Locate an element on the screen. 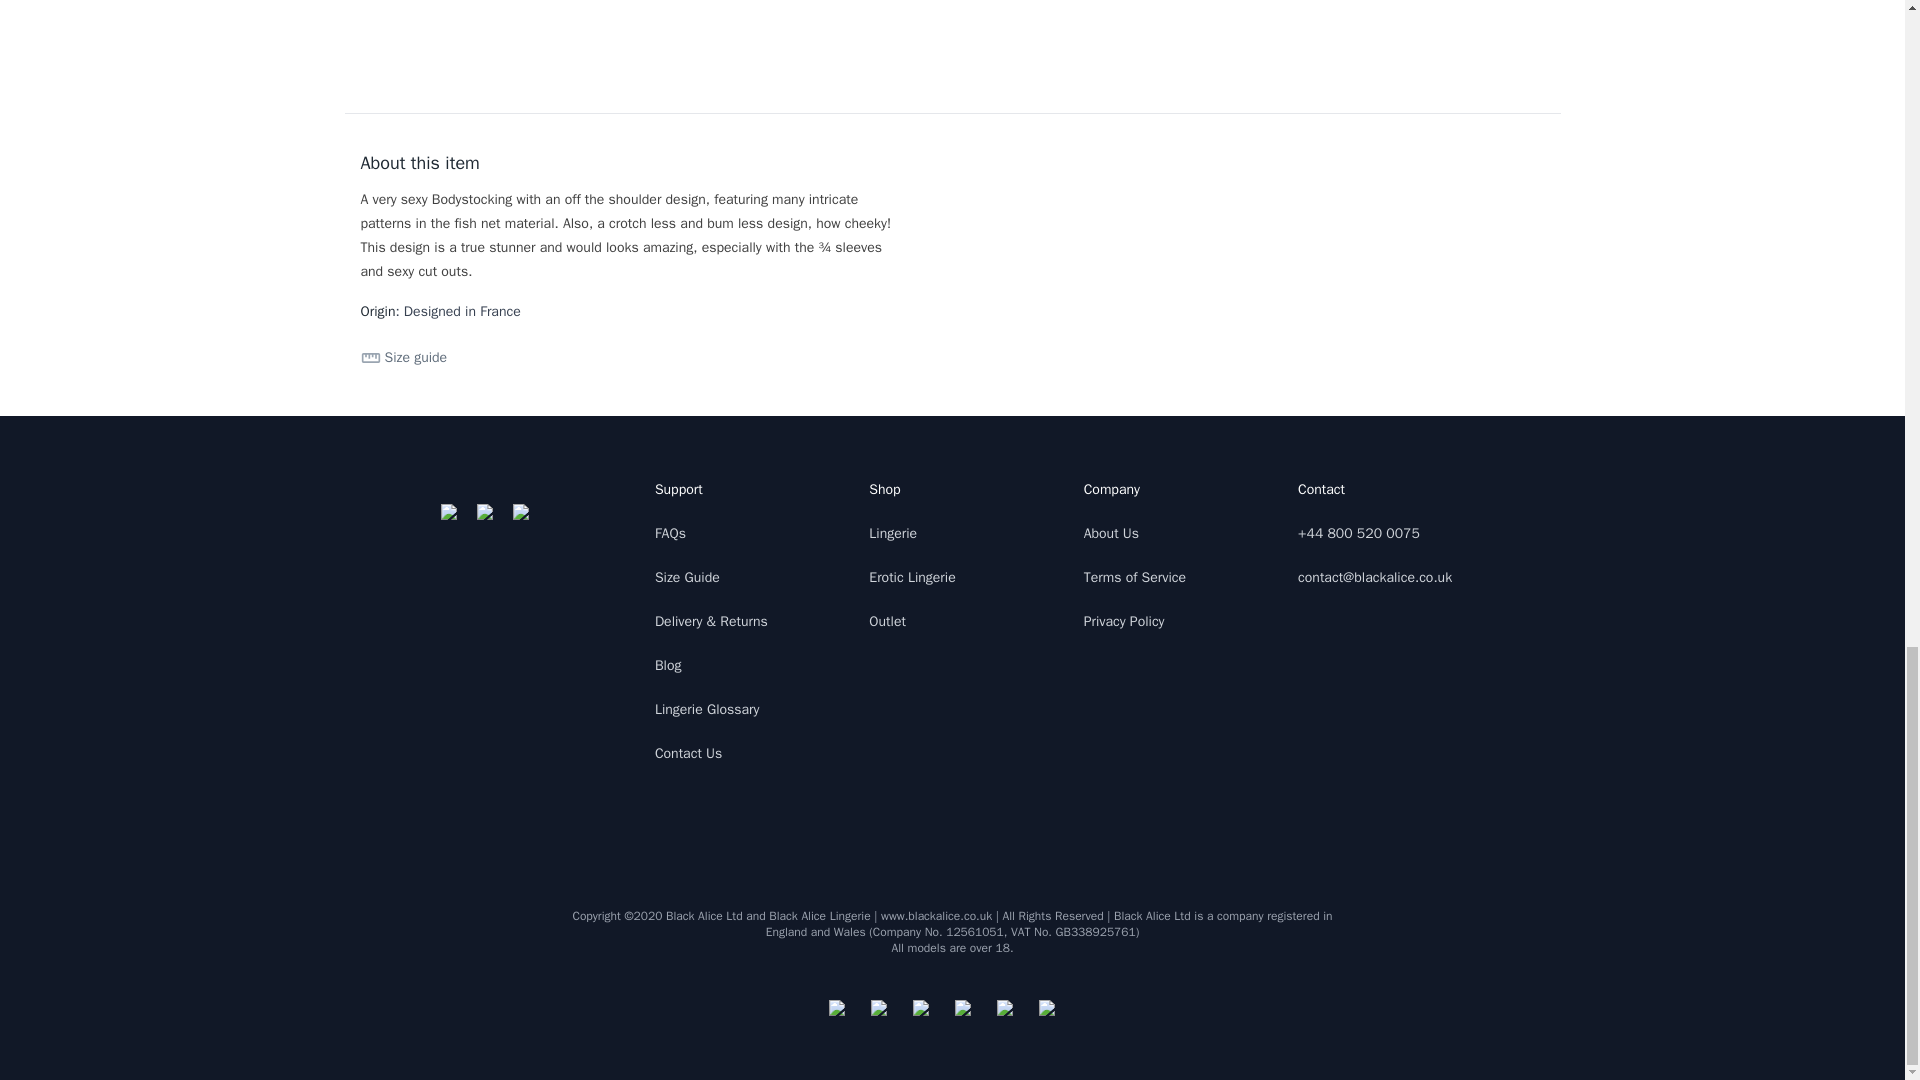  Blog is located at coordinates (668, 664).